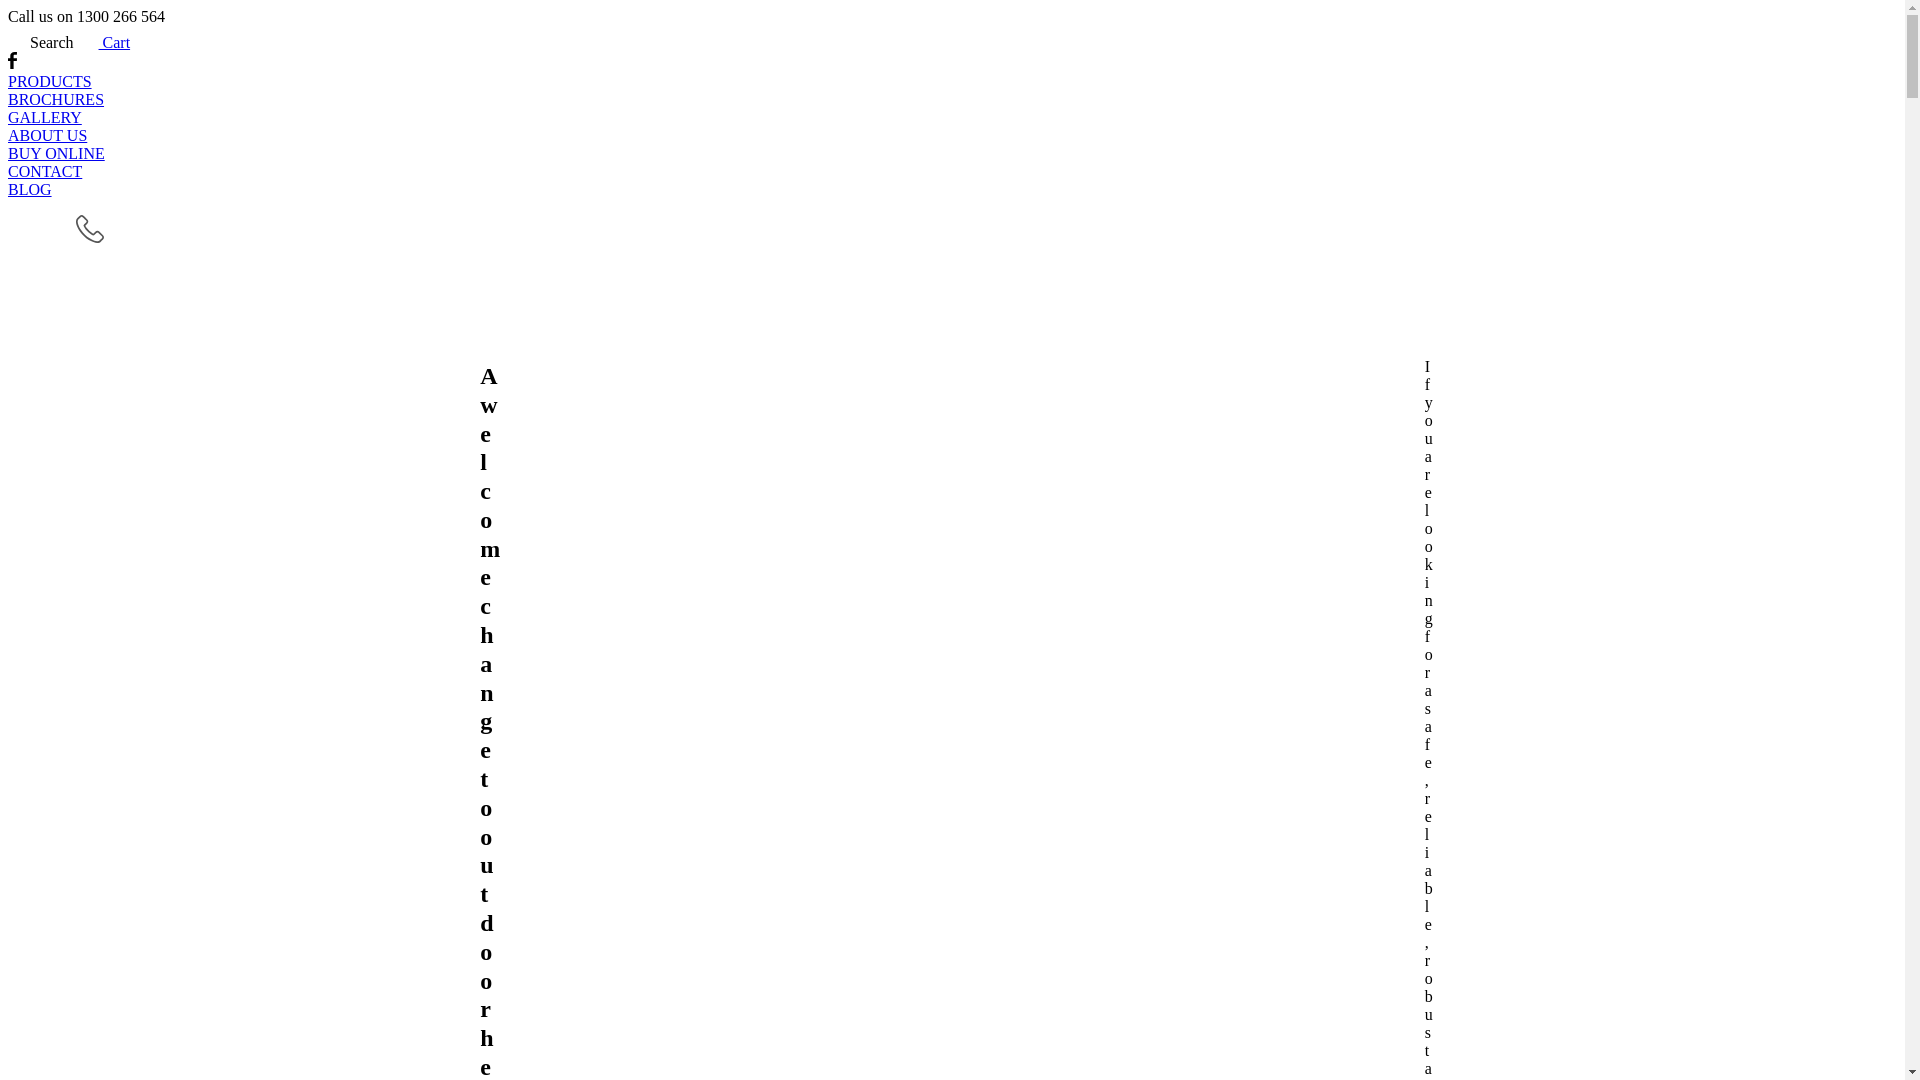 This screenshot has width=1920, height=1080. Describe the element at coordinates (952, 136) in the screenshot. I see `ABOUT US` at that location.